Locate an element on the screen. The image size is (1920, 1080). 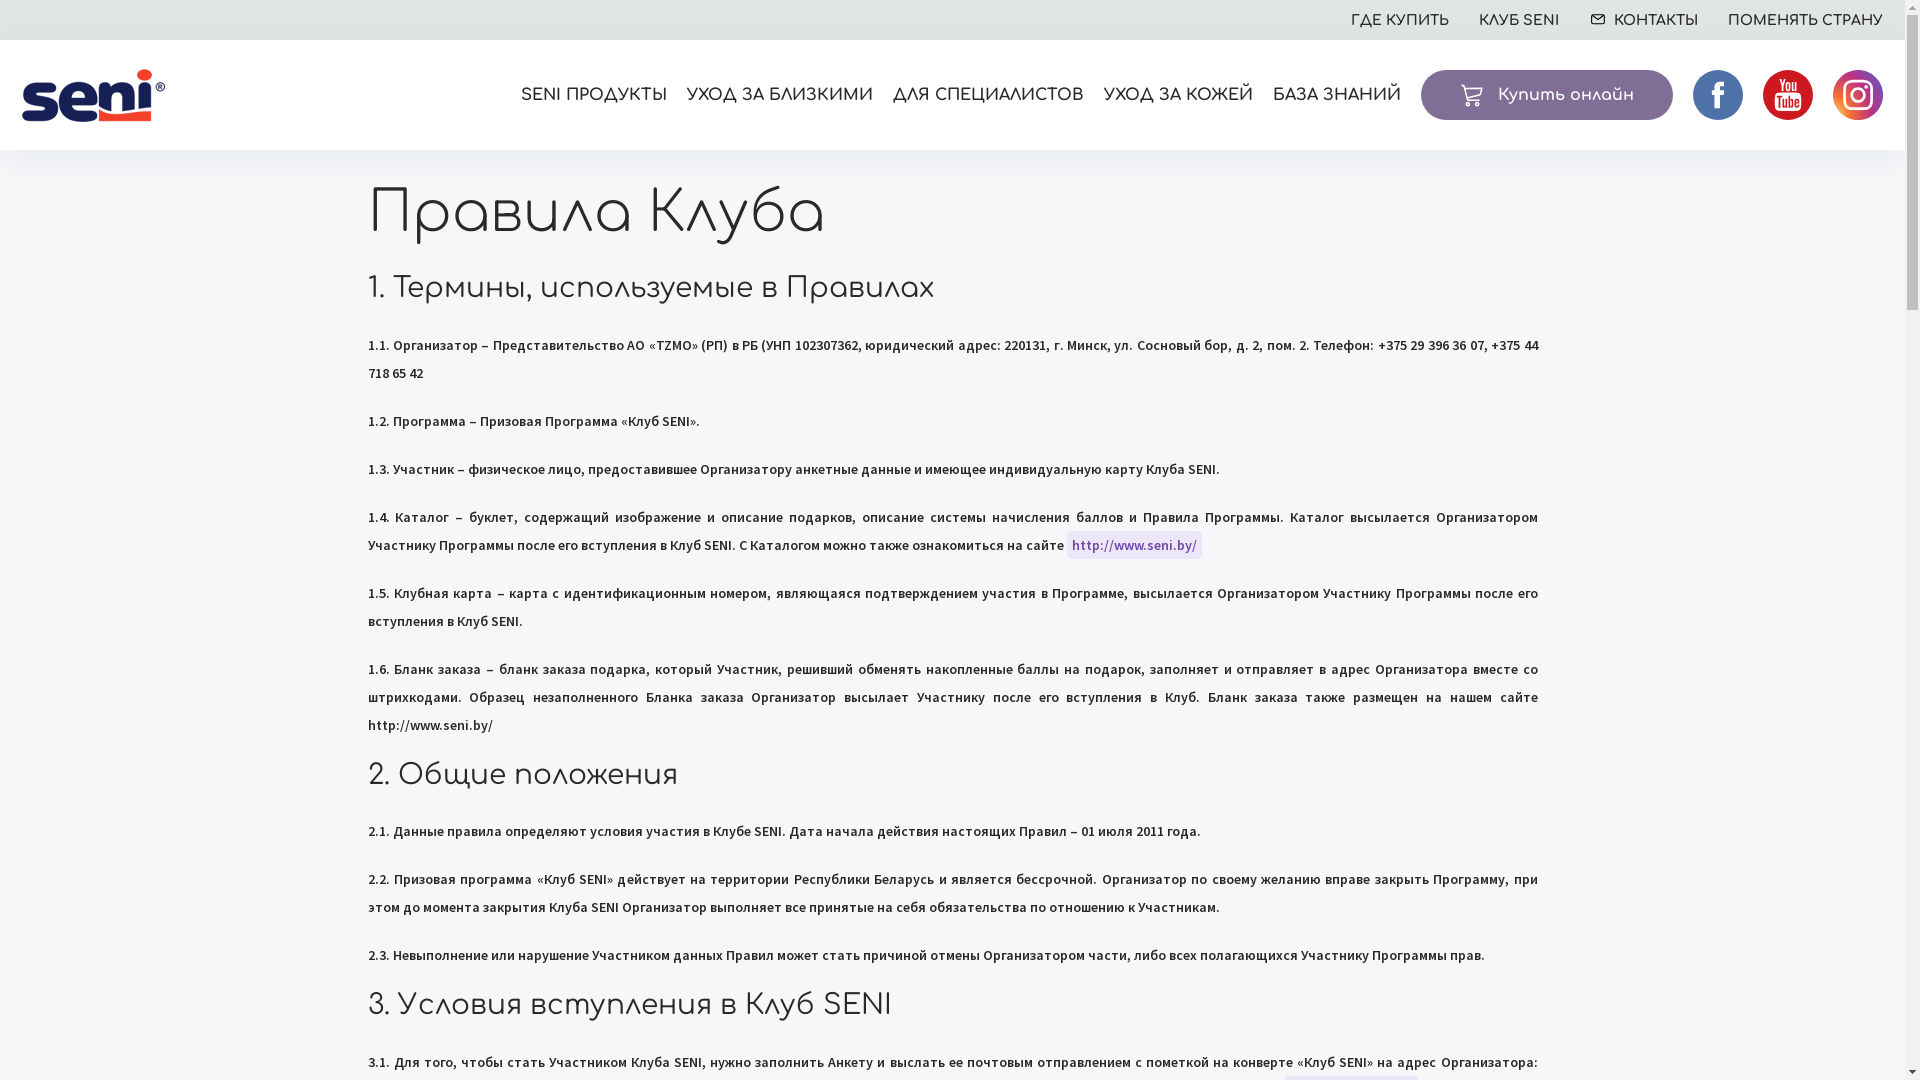
youtube is located at coordinates (1788, 95).